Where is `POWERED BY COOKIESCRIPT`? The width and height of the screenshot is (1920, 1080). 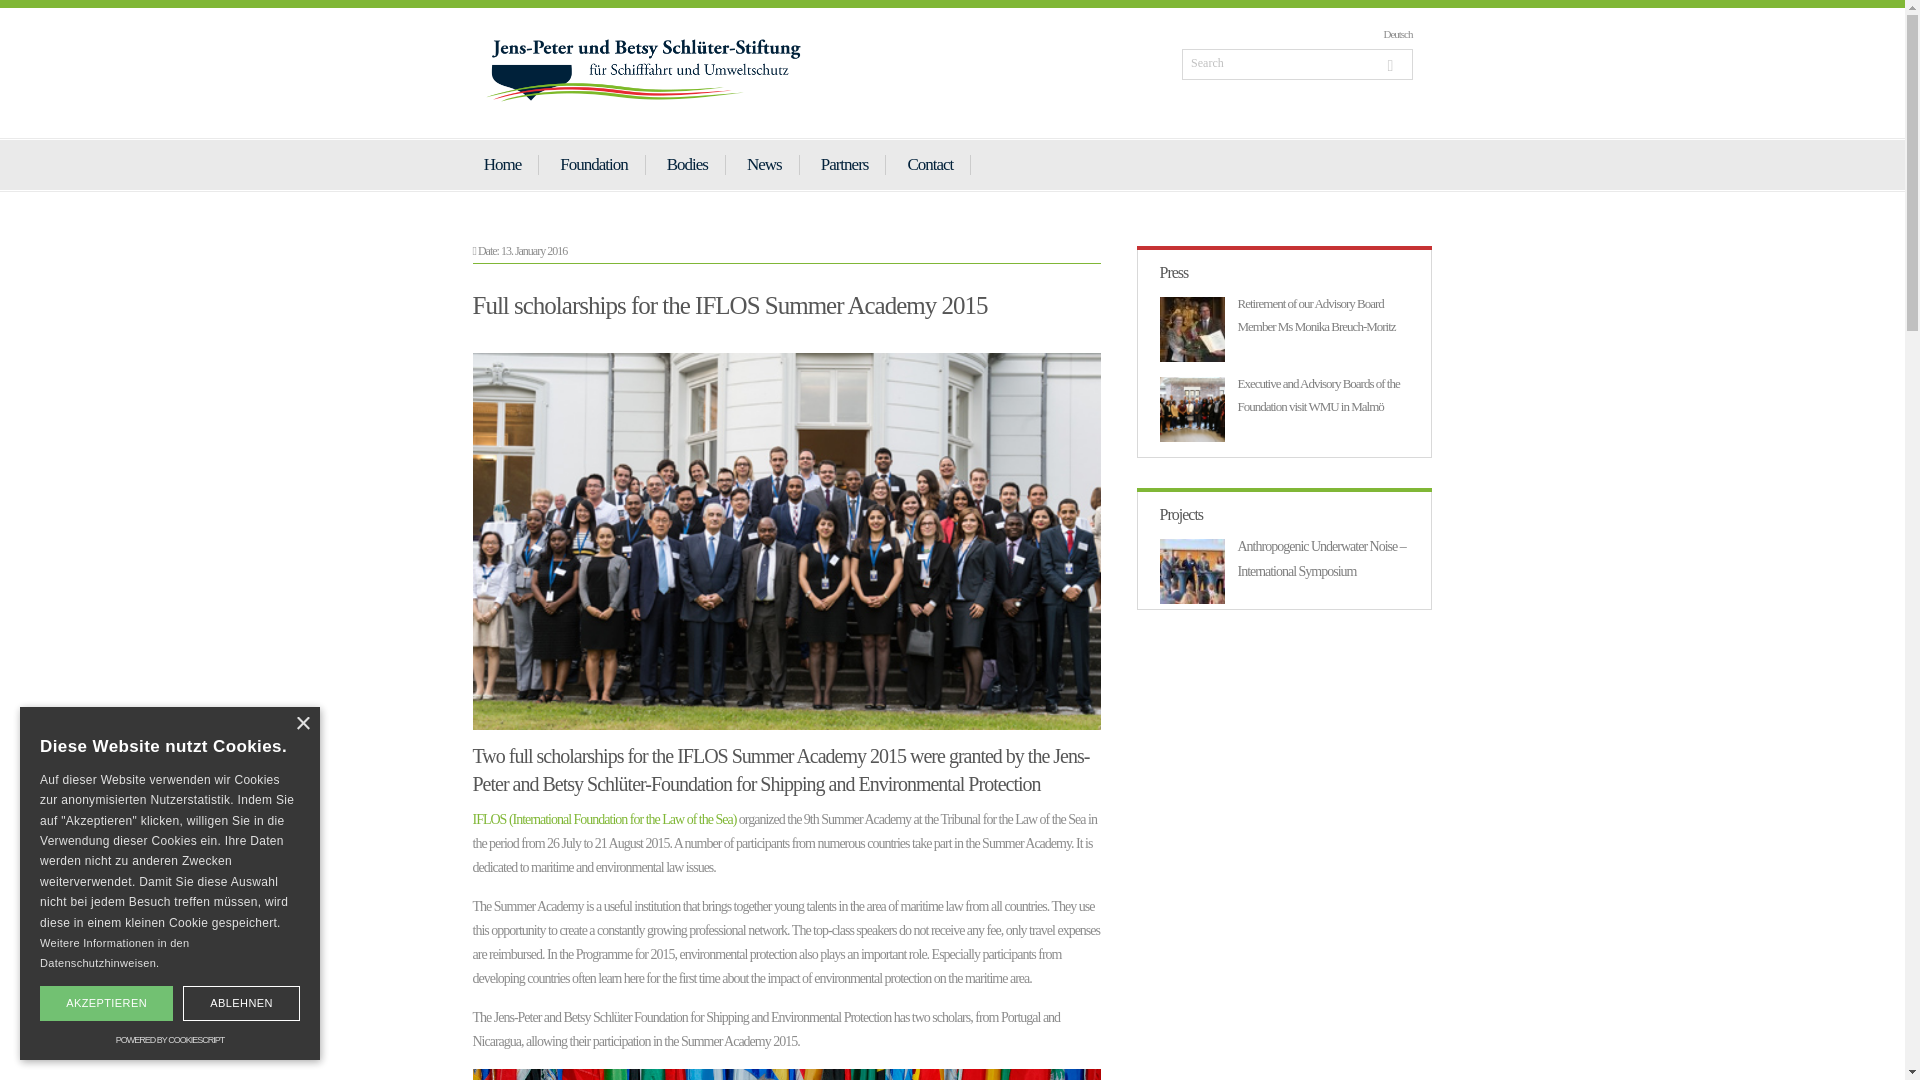 POWERED BY COOKIESCRIPT is located at coordinates (170, 1040).